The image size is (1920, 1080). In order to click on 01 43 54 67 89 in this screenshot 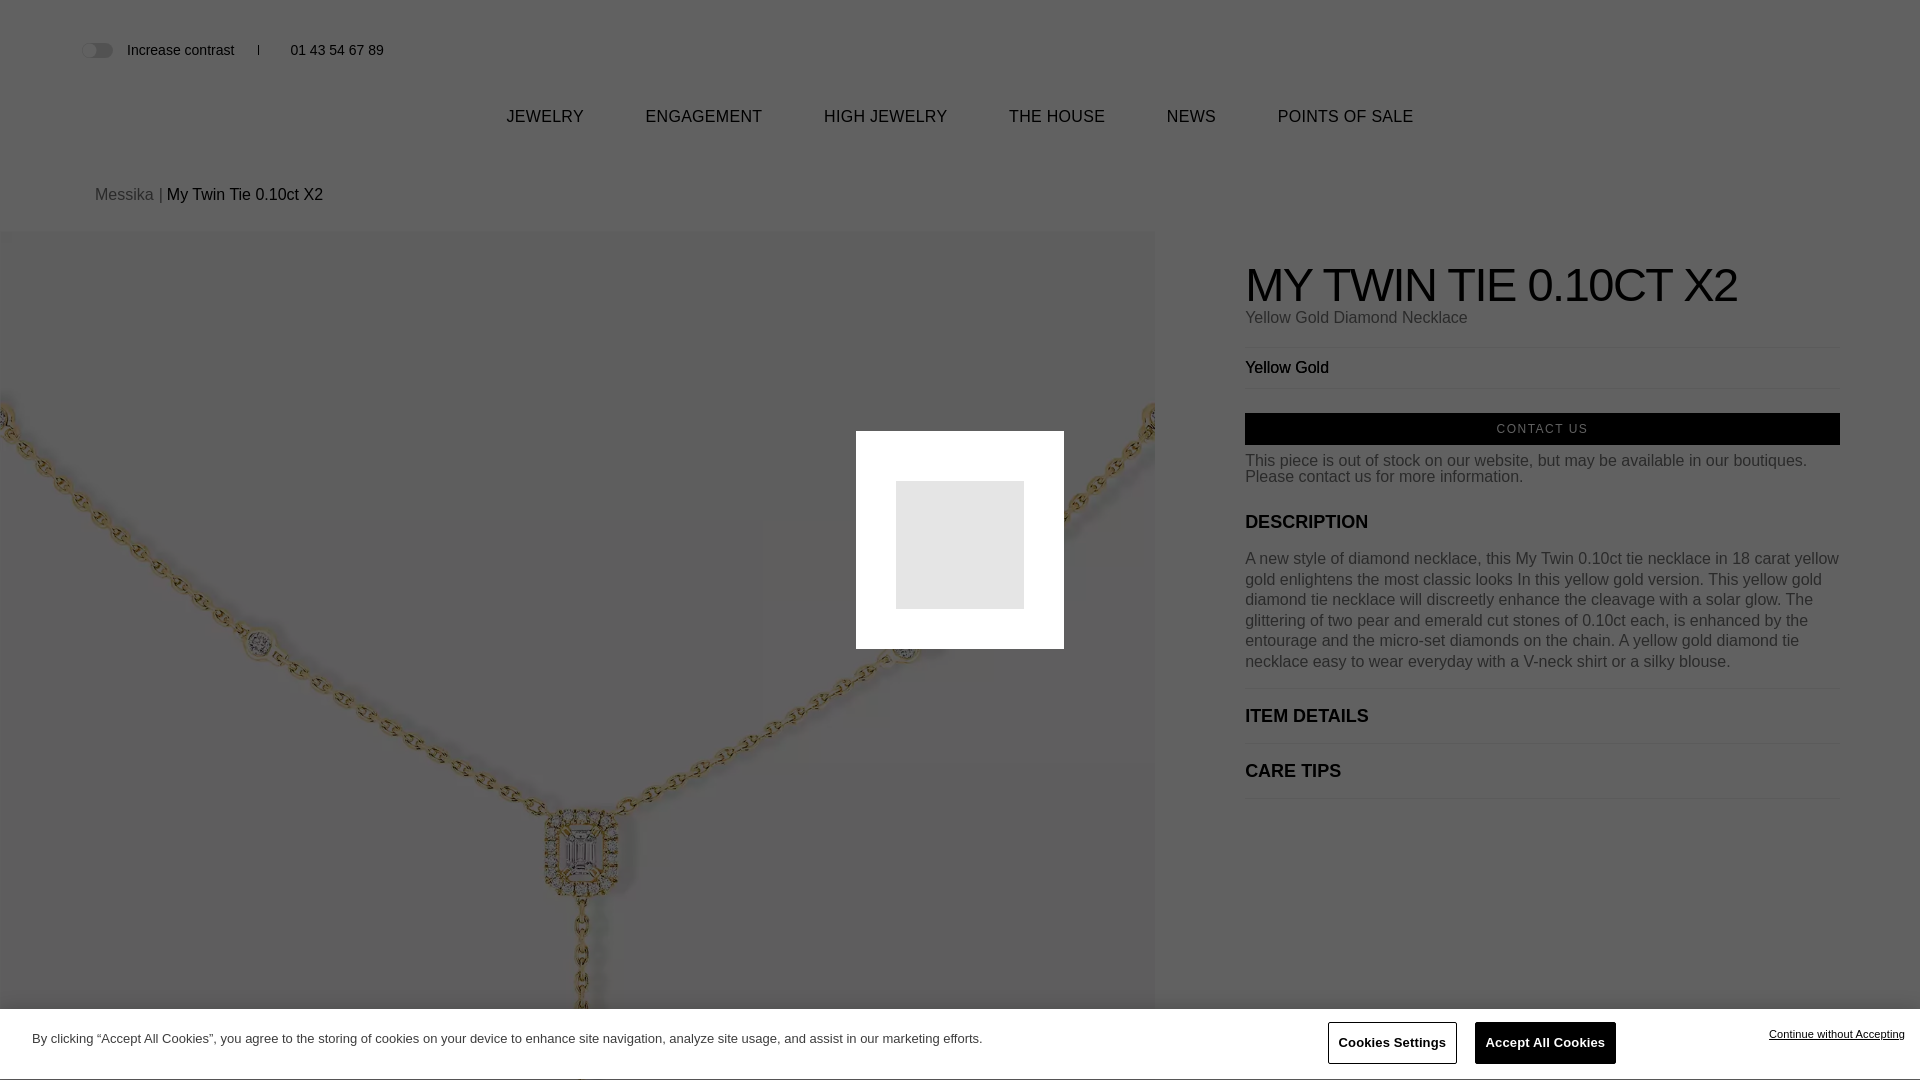, I will do `click(336, 50)`.